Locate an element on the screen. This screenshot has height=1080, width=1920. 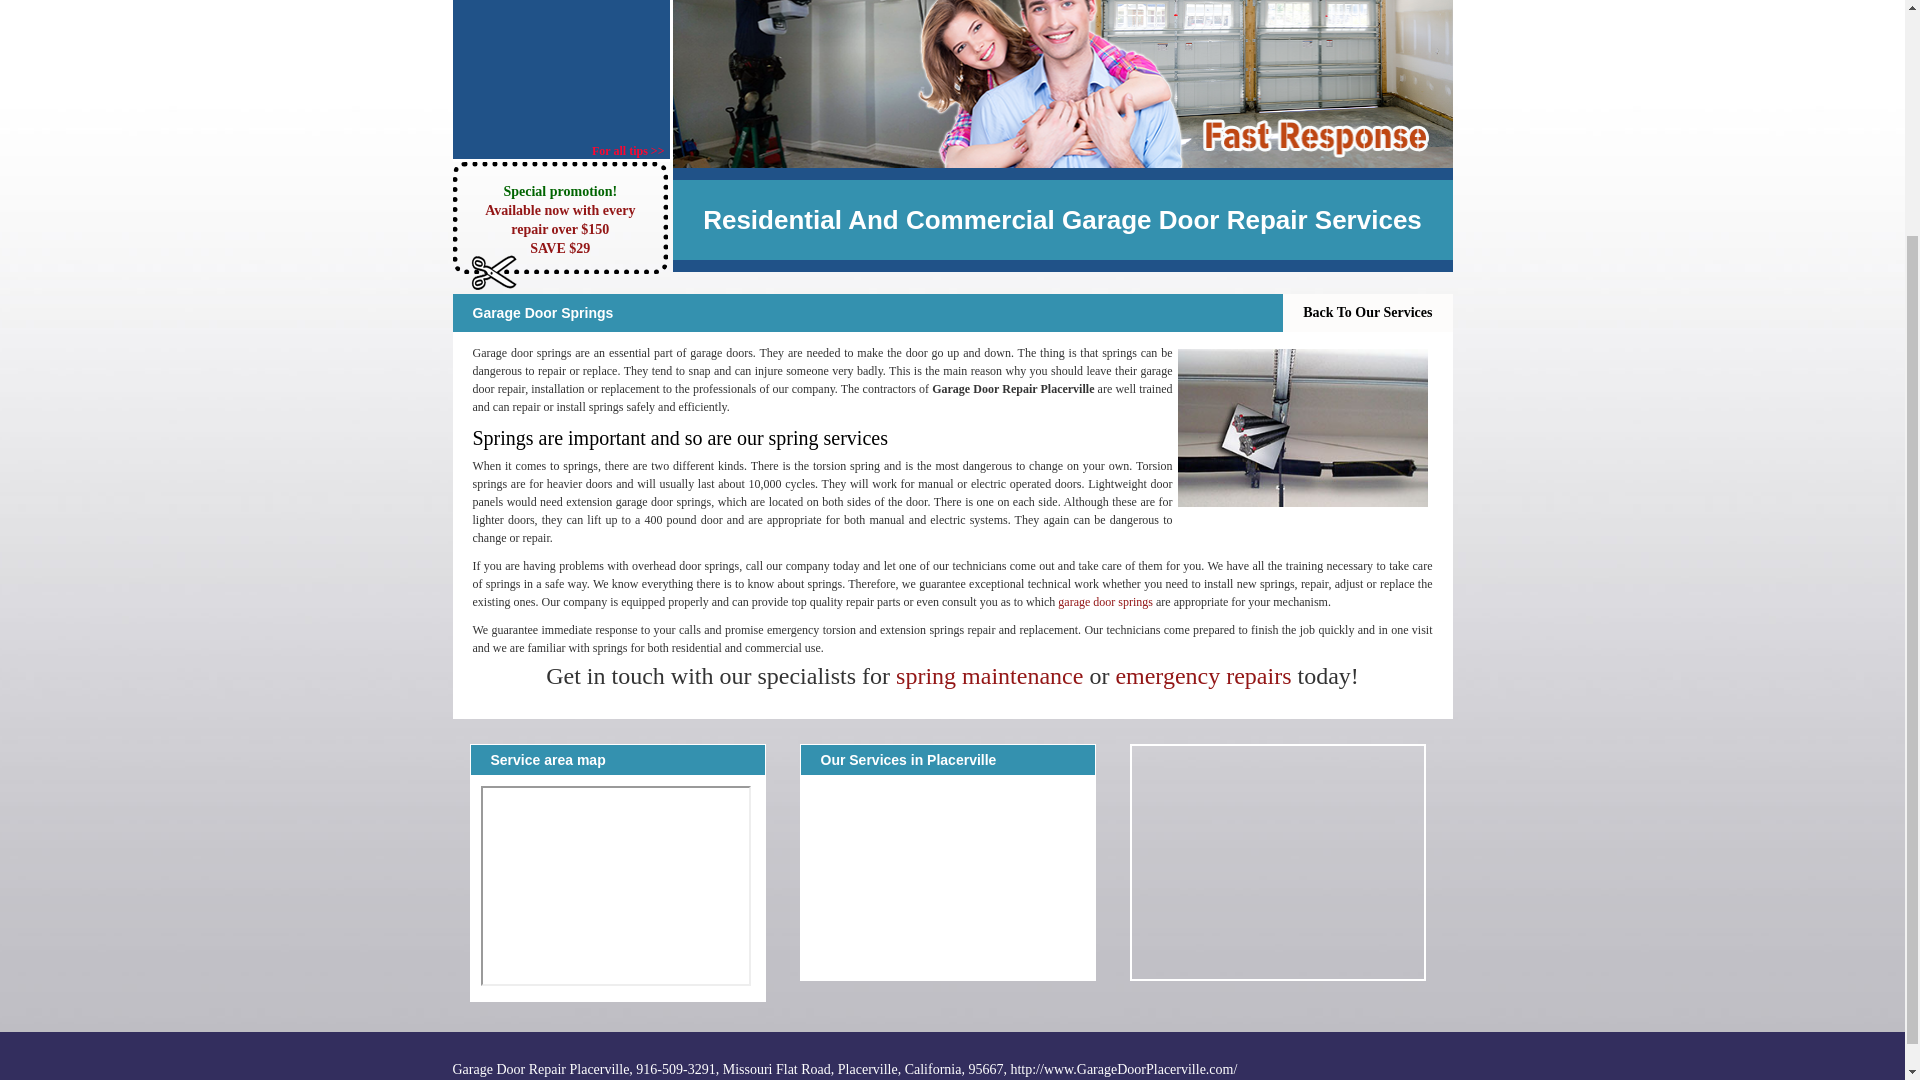
Garage Door Springs is located at coordinates (1303, 427).